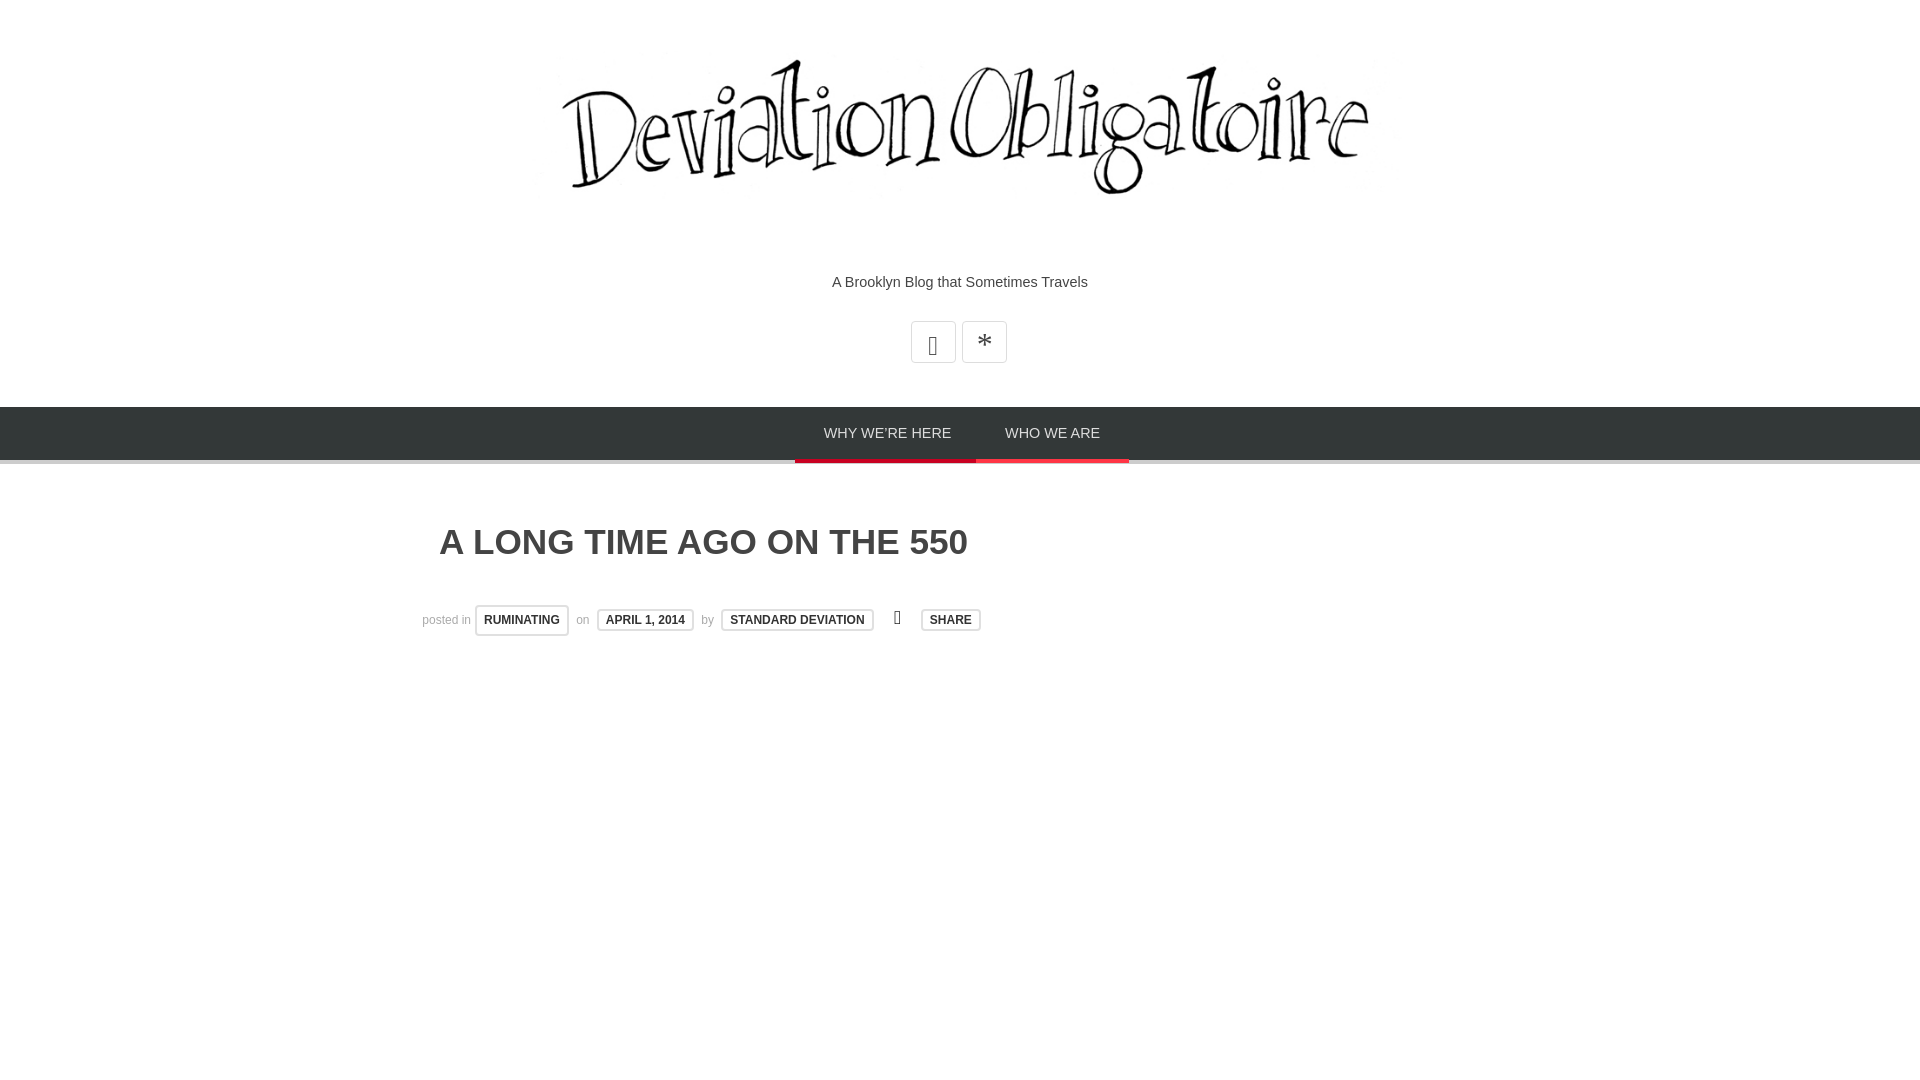 The height and width of the screenshot is (1080, 1920). What do you see at coordinates (645, 620) in the screenshot?
I see `APRIL 1, 2014` at bounding box center [645, 620].